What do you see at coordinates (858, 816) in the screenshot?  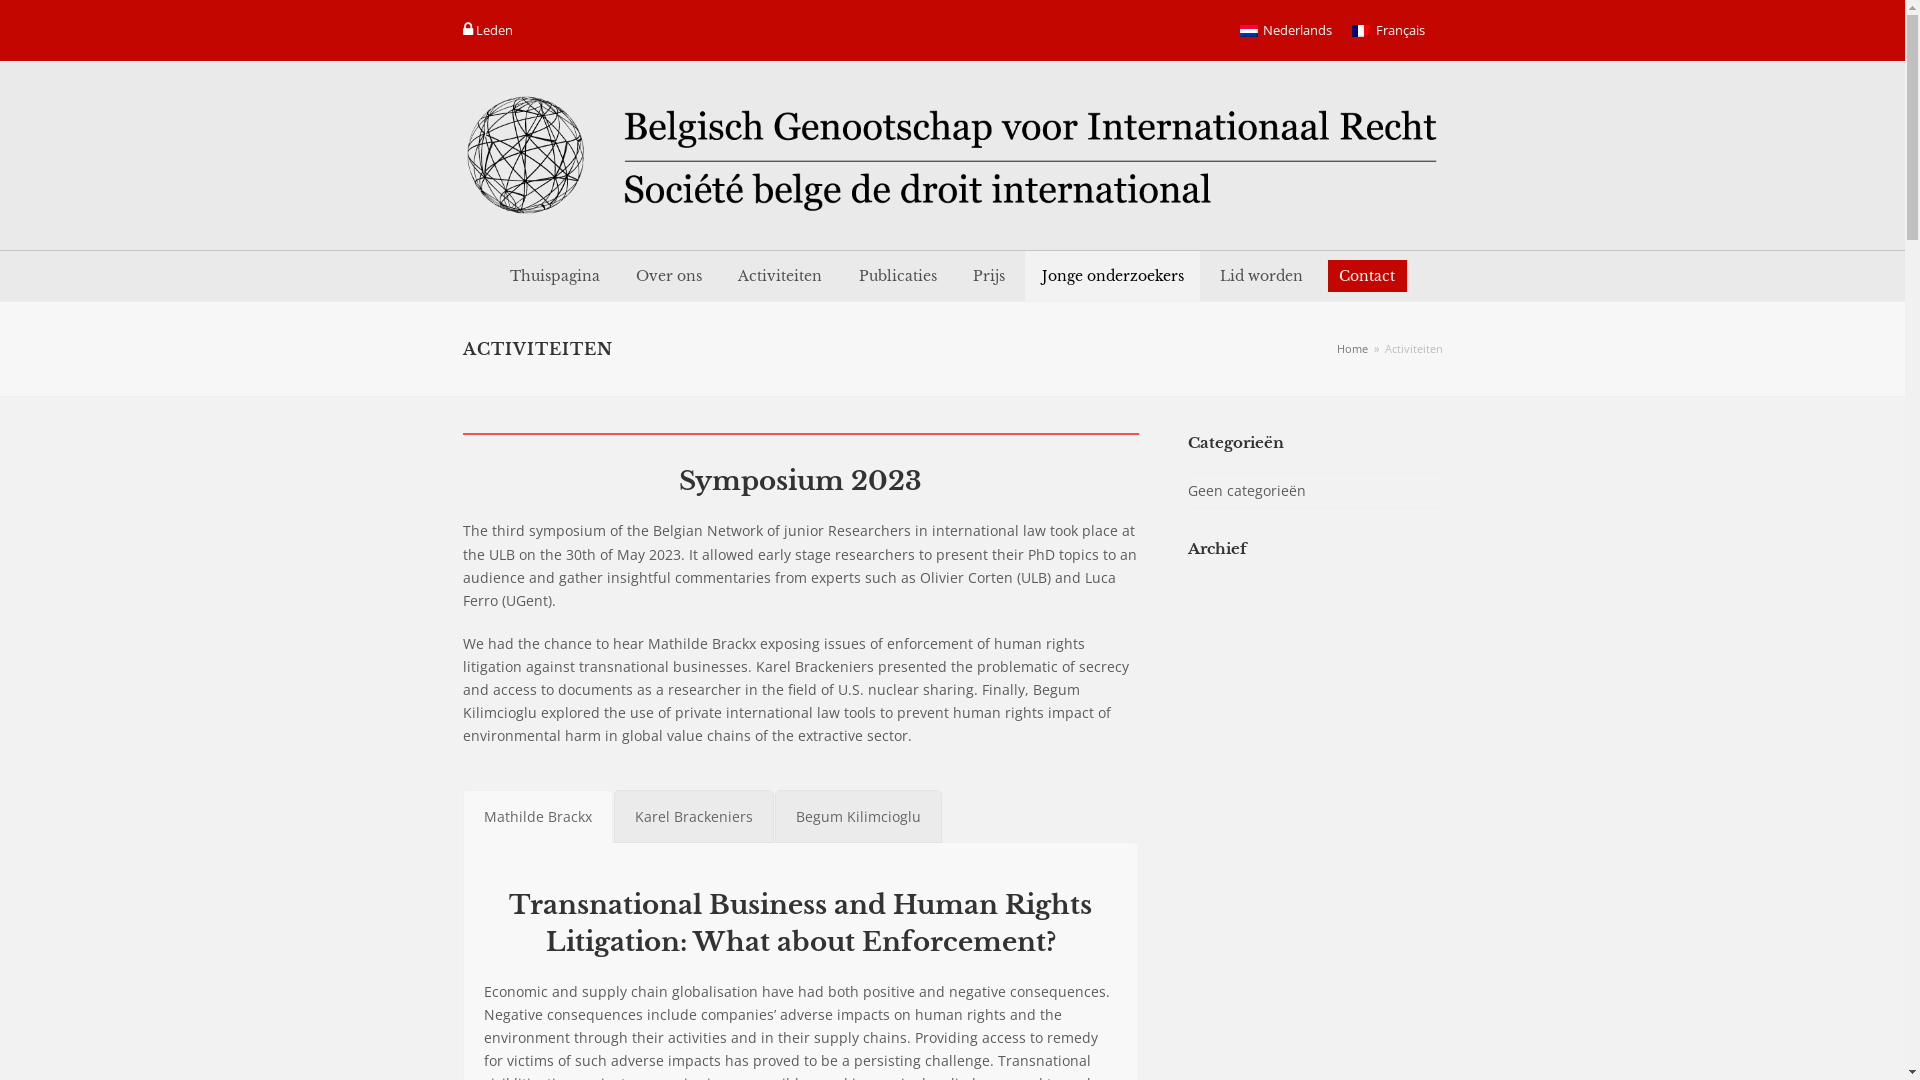 I see `Begum Kilimcioglu` at bounding box center [858, 816].